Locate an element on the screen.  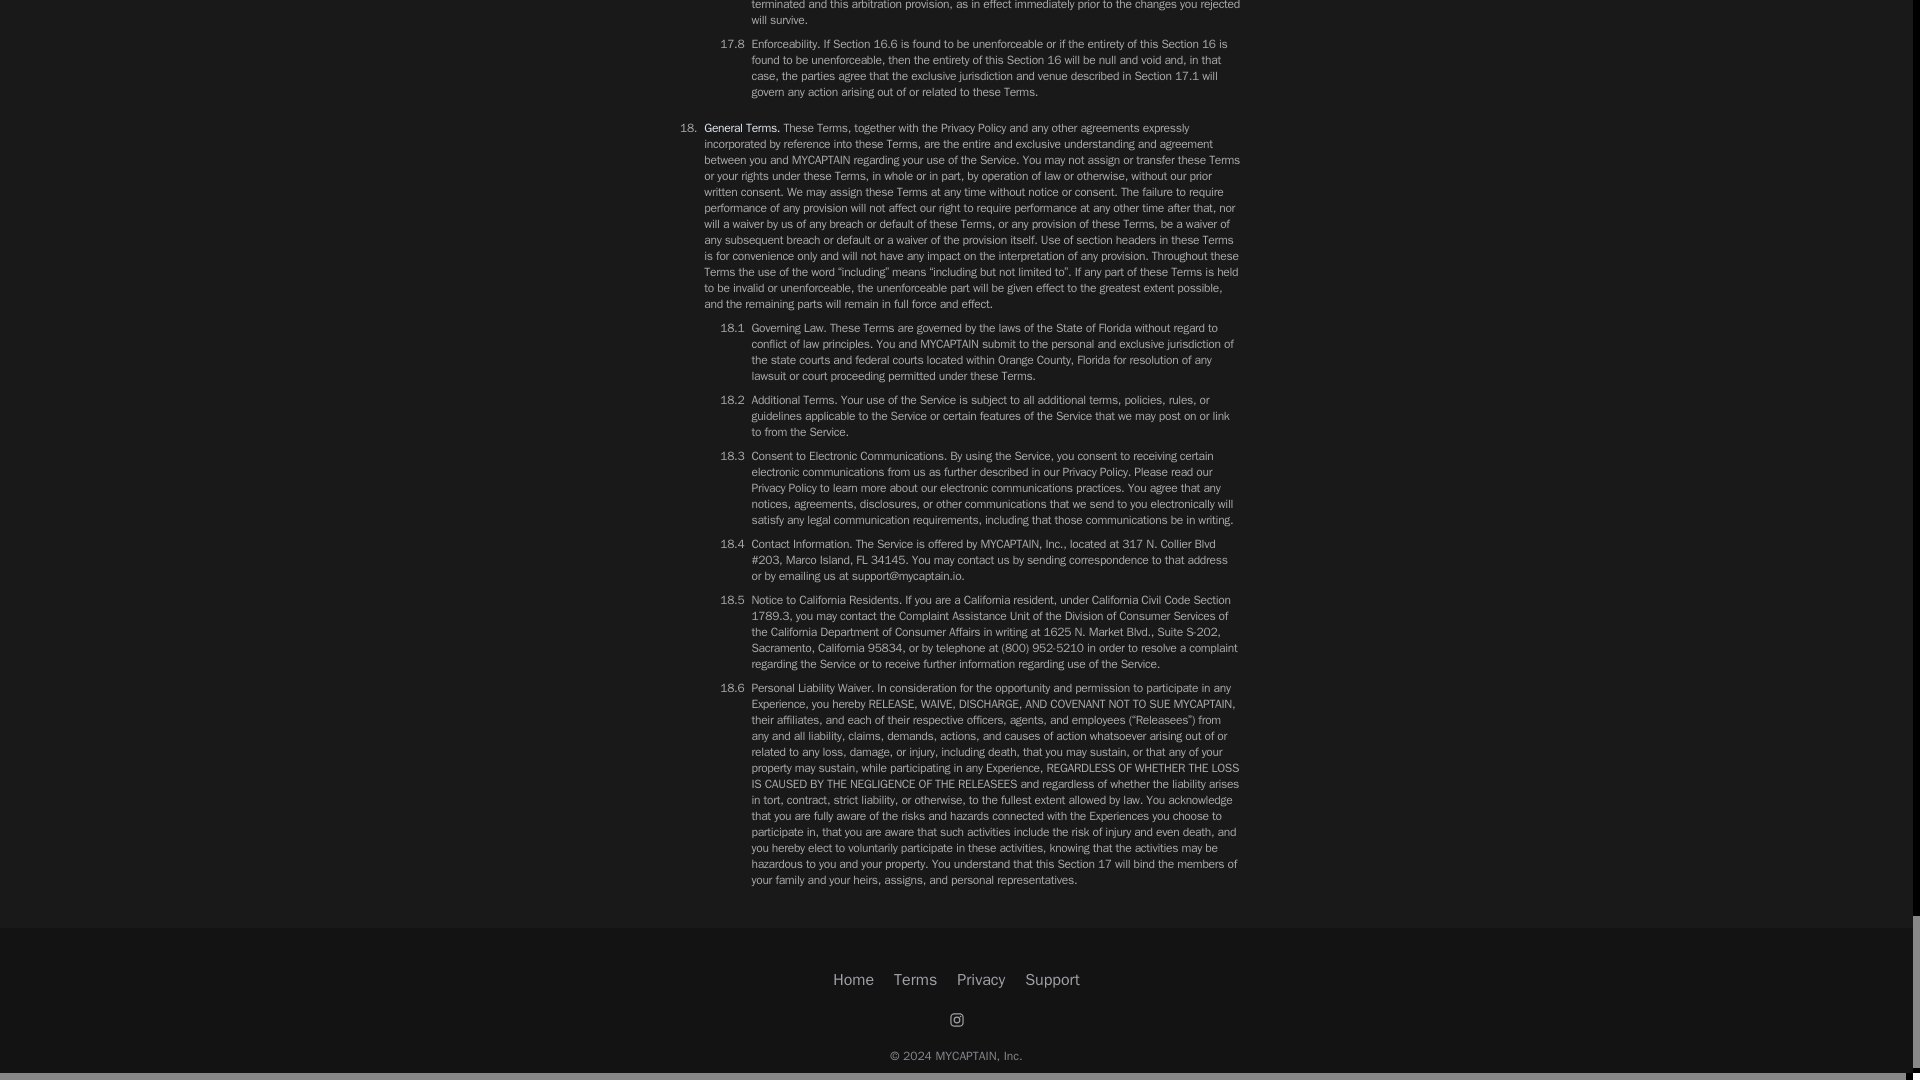
Home is located at coordinates (853, 980).